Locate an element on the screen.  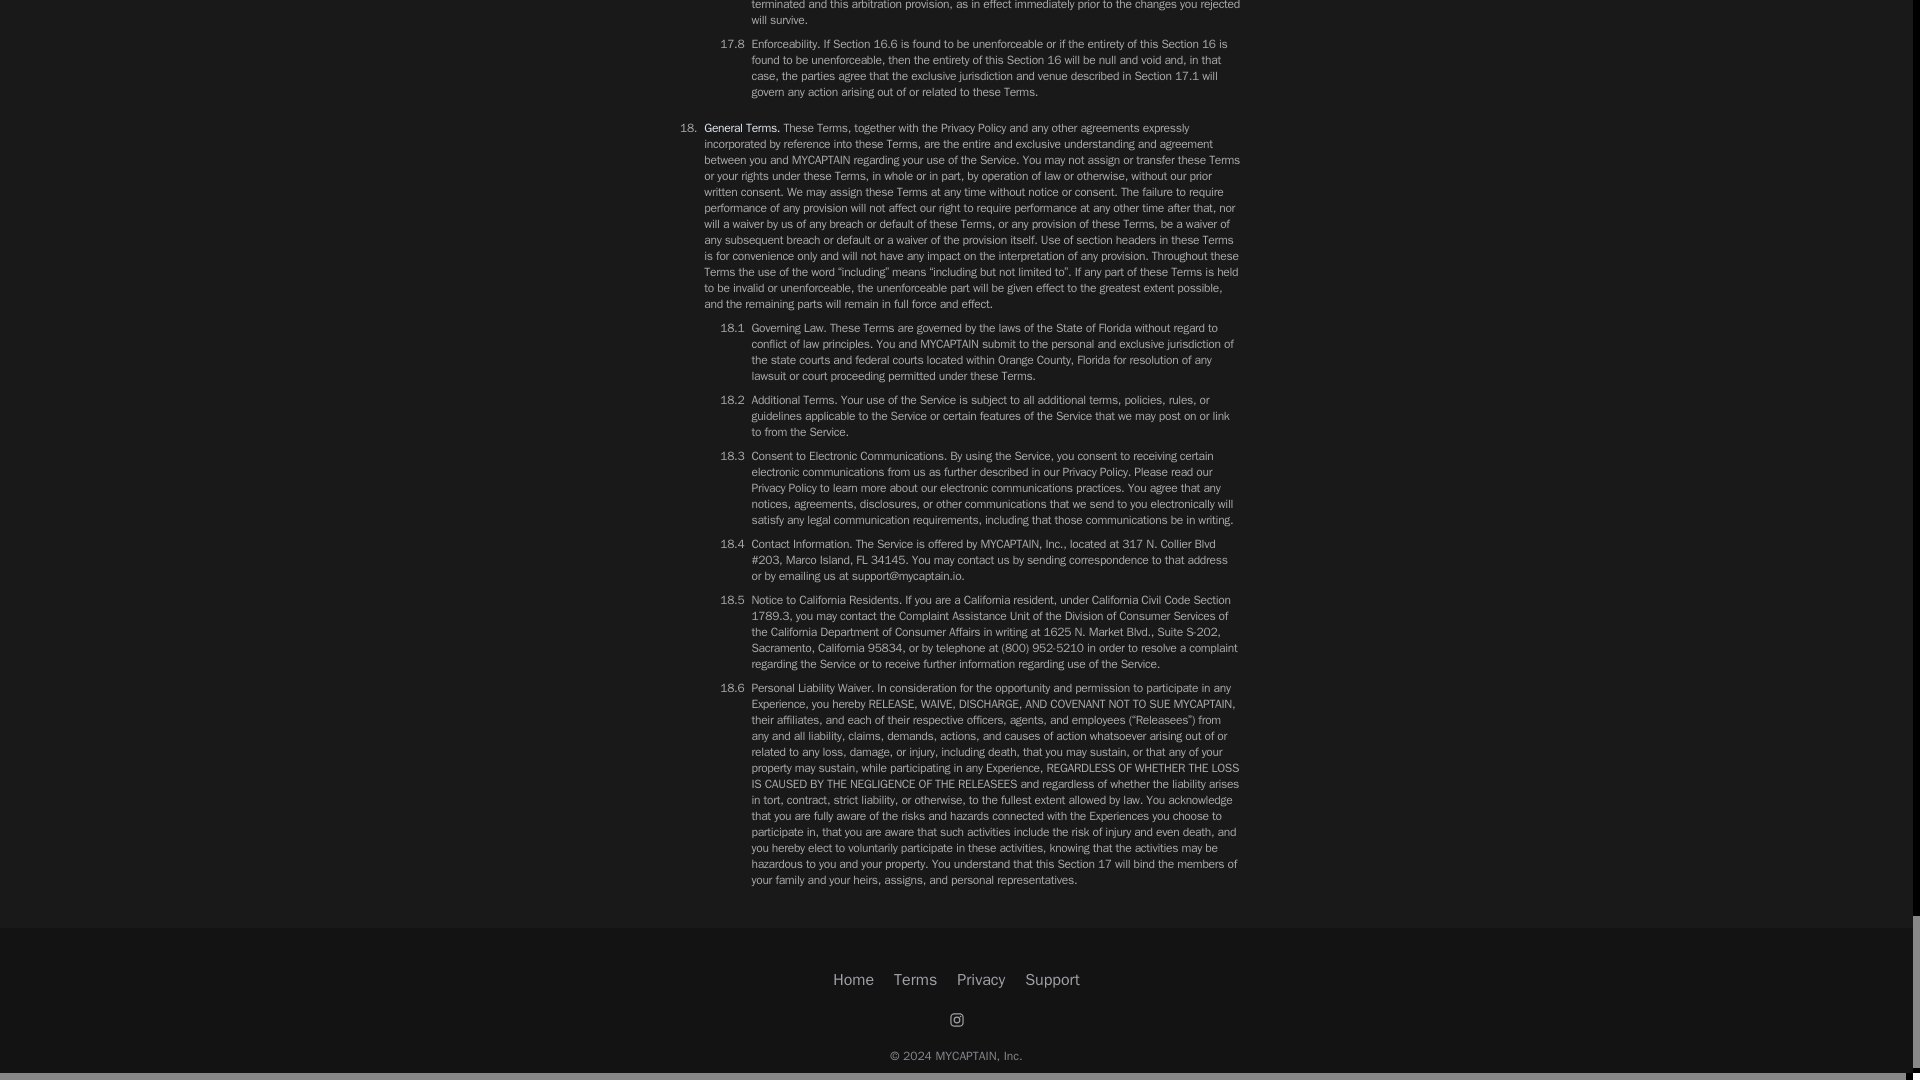
Home is located at coordinates (853, 980).